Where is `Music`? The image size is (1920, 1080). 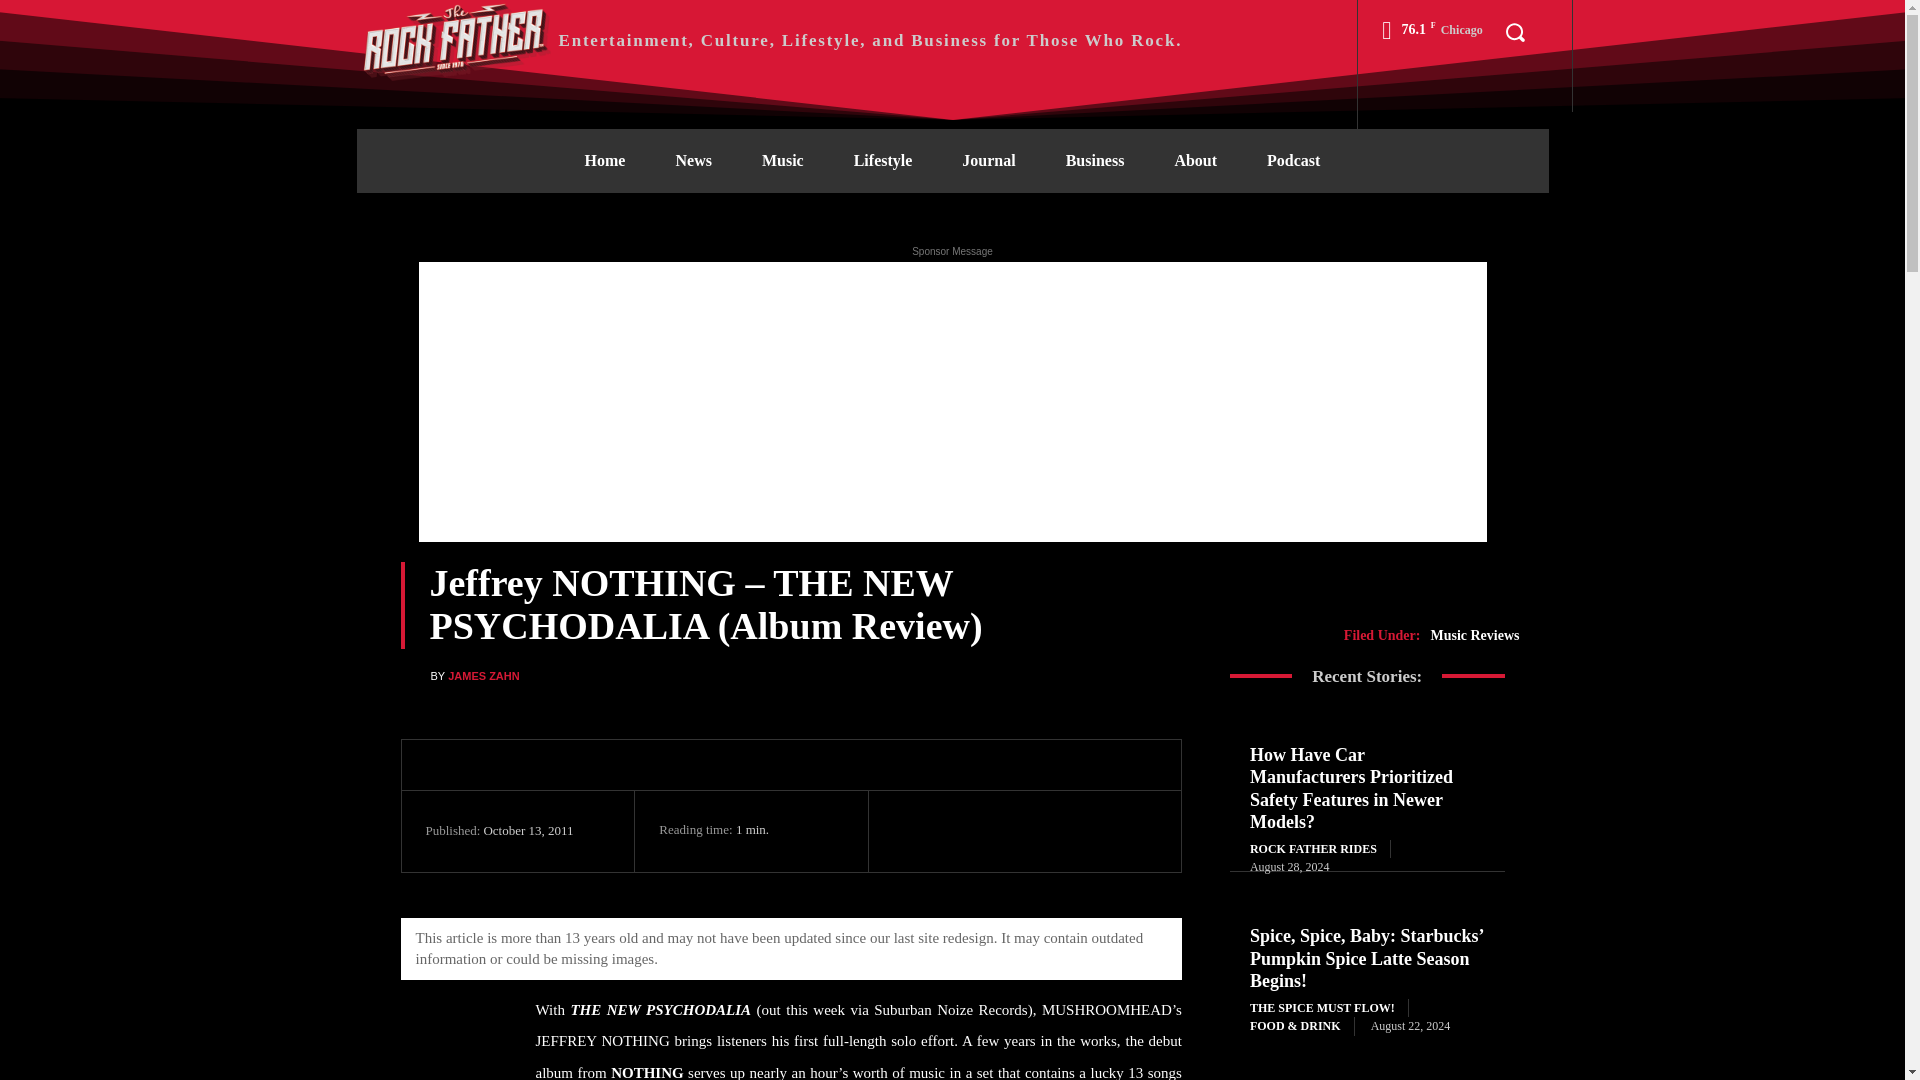 Music is located at coordinates (783, 160).